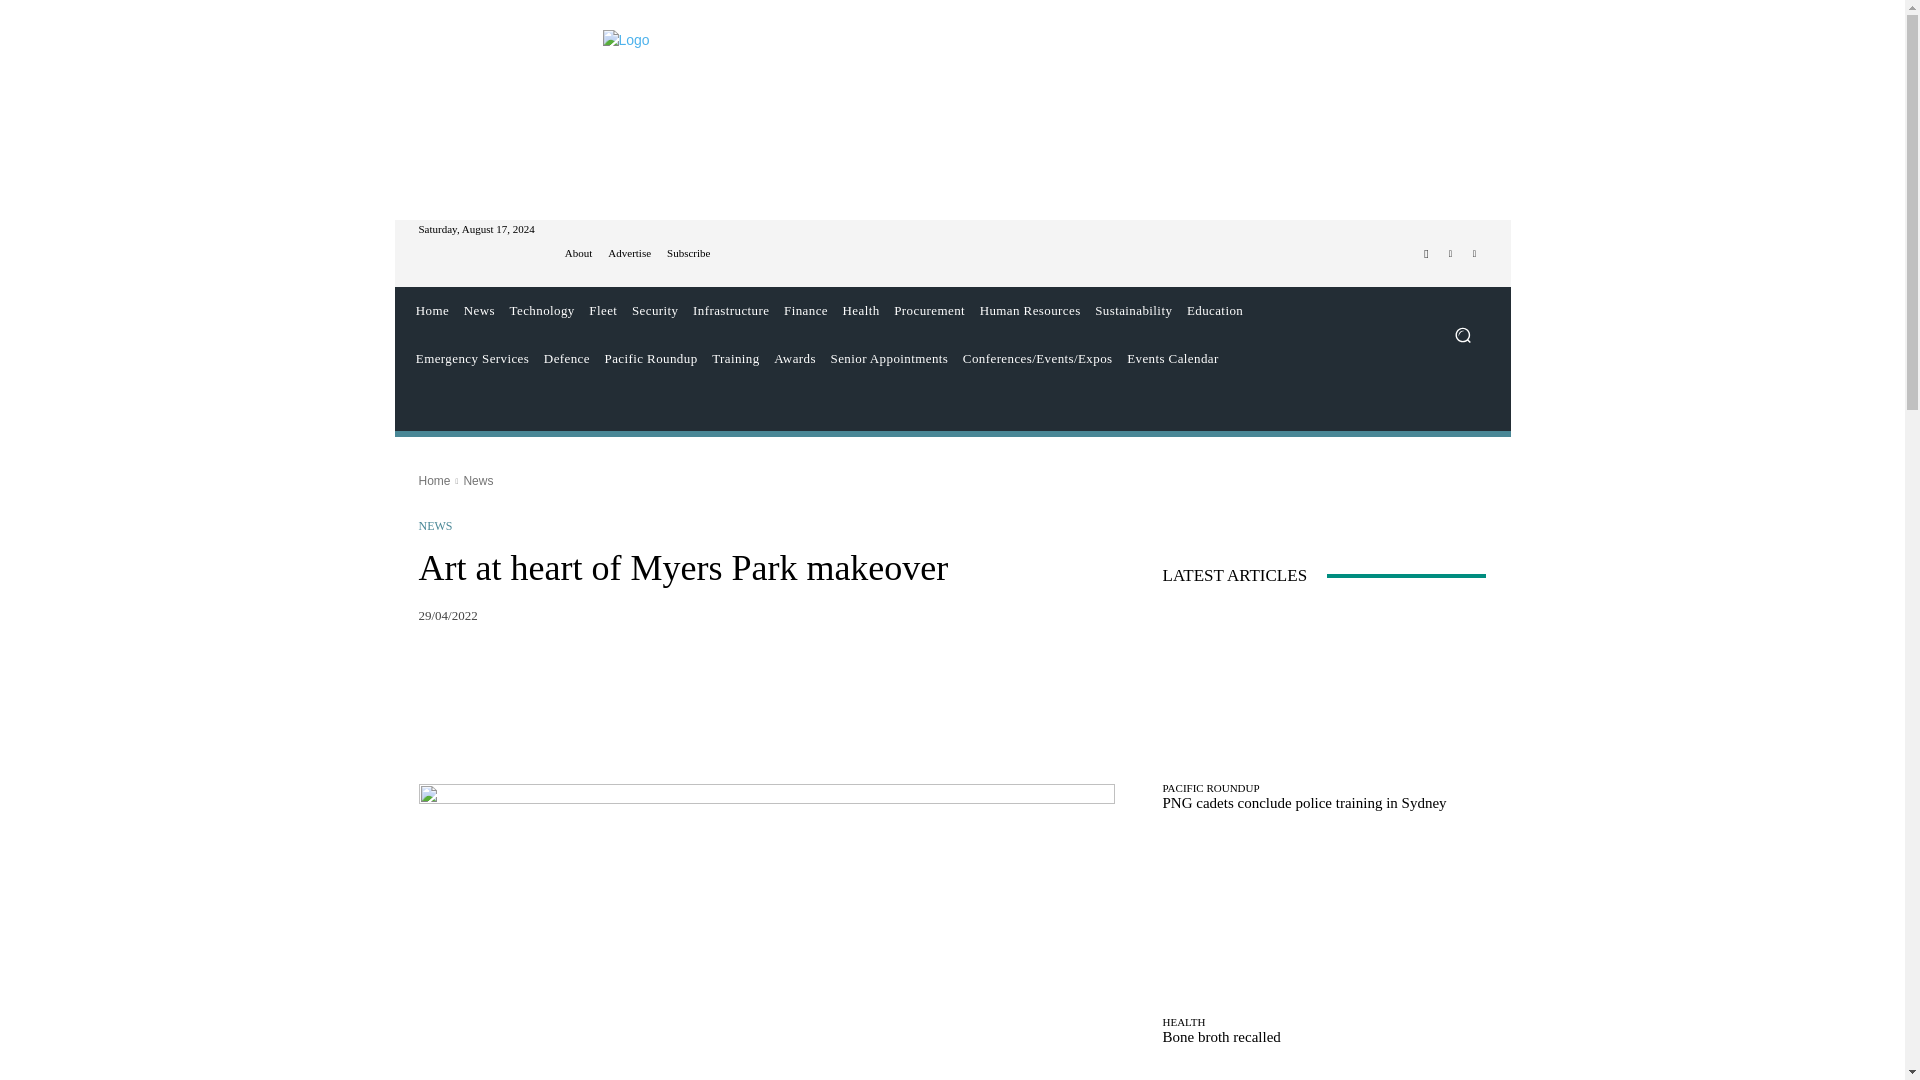 This screenshot has height=1080, width=1920. What do you see at coordinates (655, 310) in the screenshot?
I see `Security` at bounding box center [655, 310].